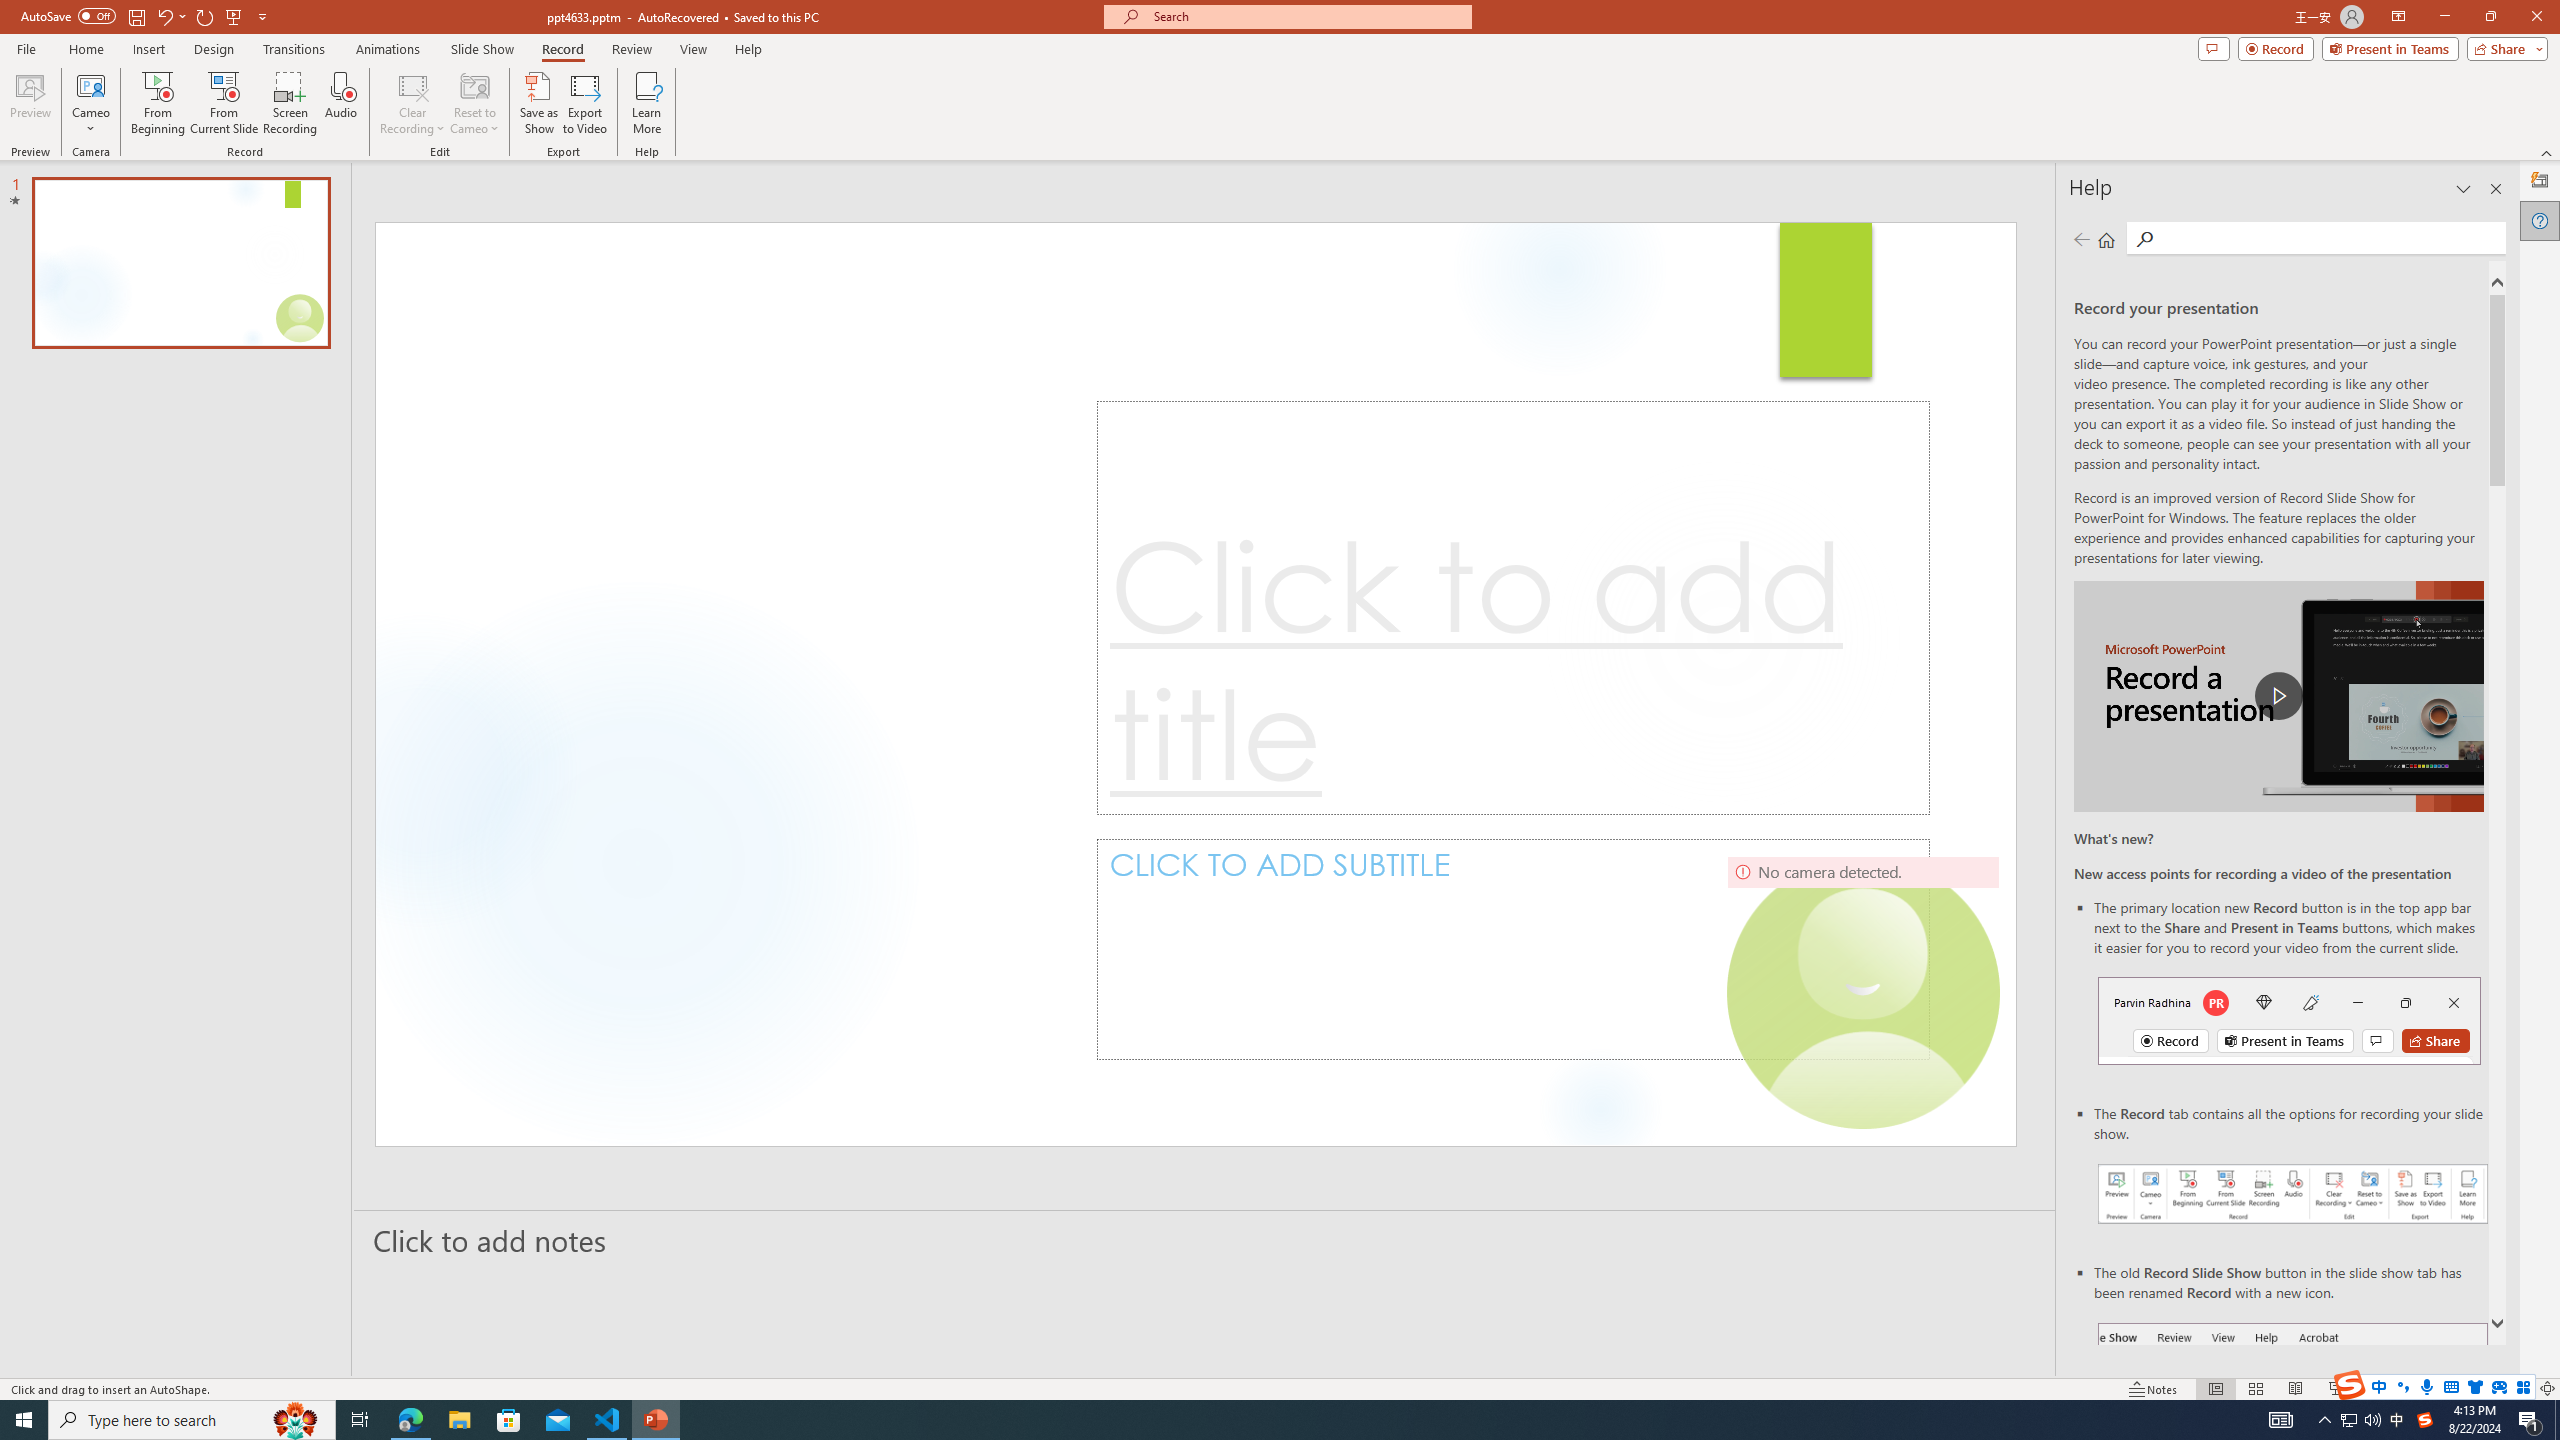 The height and width of the screenshot is (1440, 2560). What do you see at coordinates (2290, 1020) in the screenshot?
I see `Record button in top bar` at bounding box center [2290, 1020].